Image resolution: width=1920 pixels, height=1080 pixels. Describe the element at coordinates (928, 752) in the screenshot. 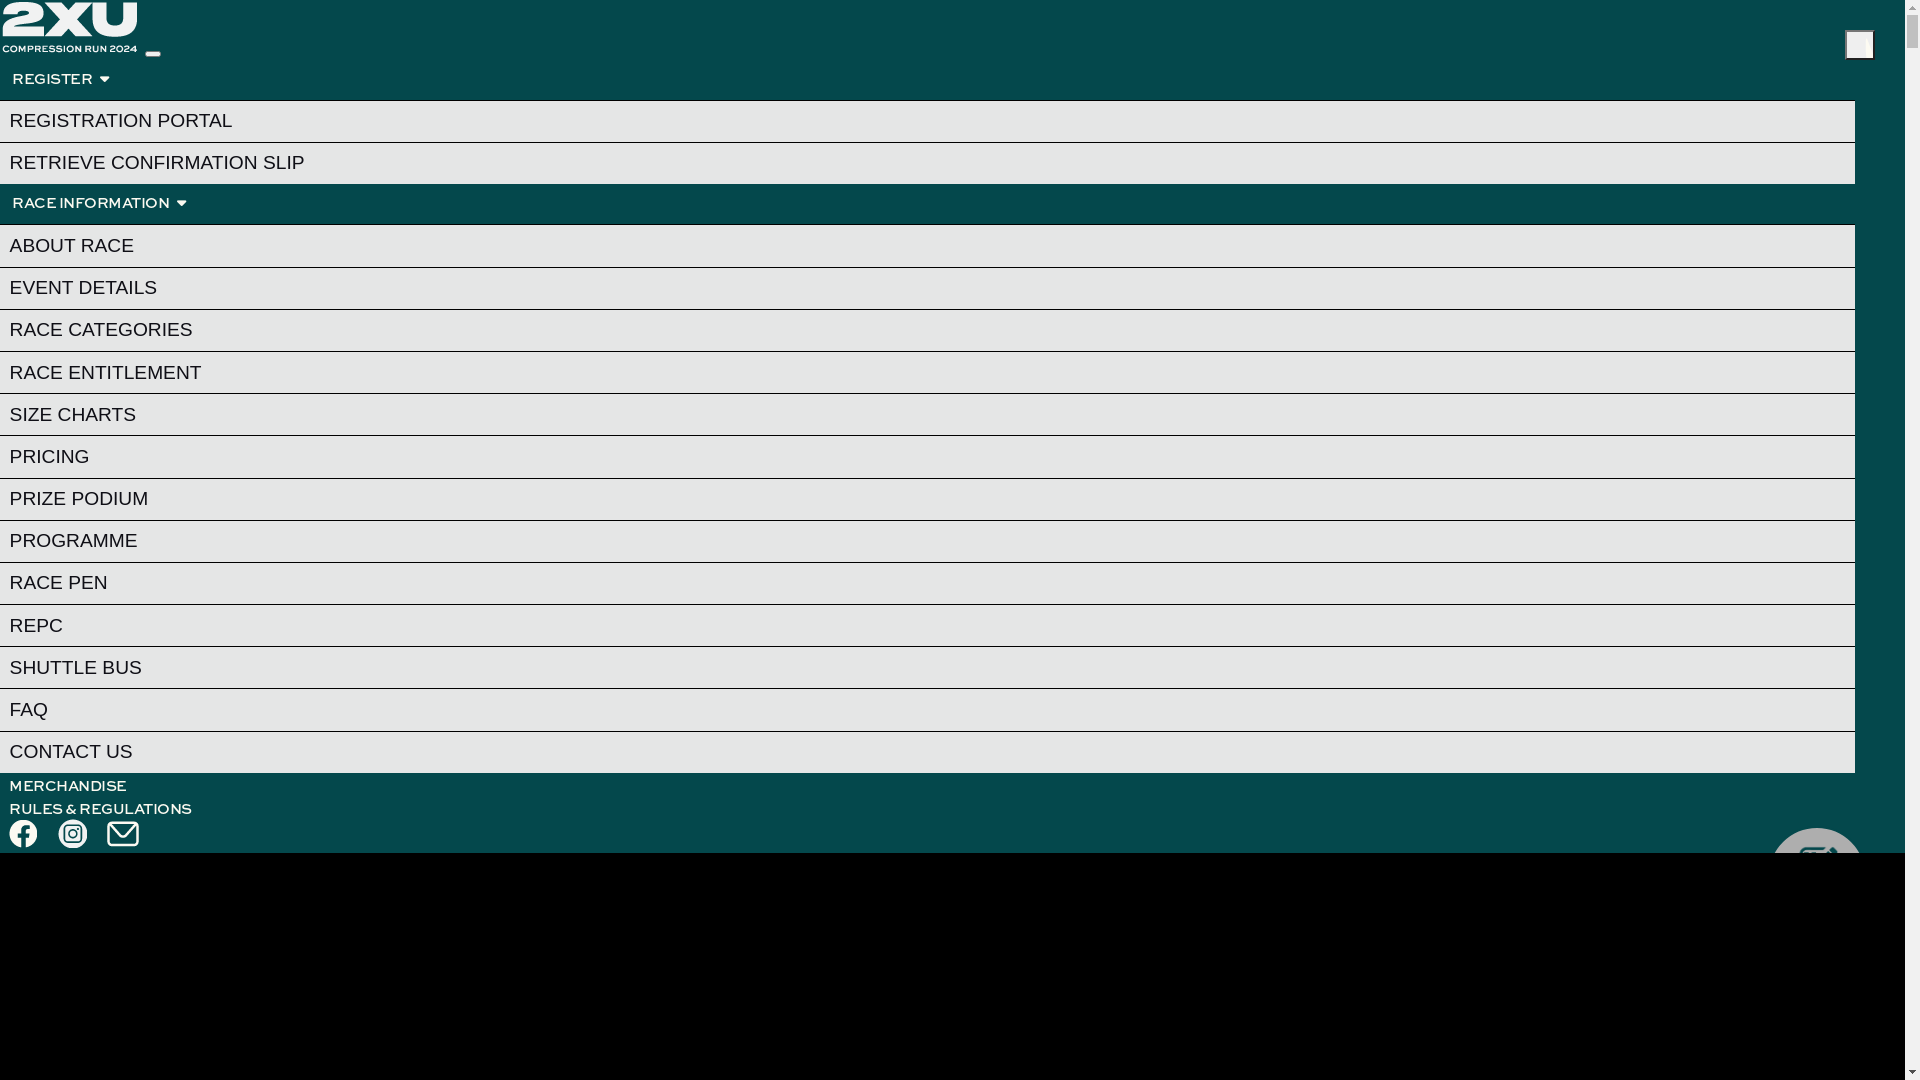

I see `CONTACT US` at that location.